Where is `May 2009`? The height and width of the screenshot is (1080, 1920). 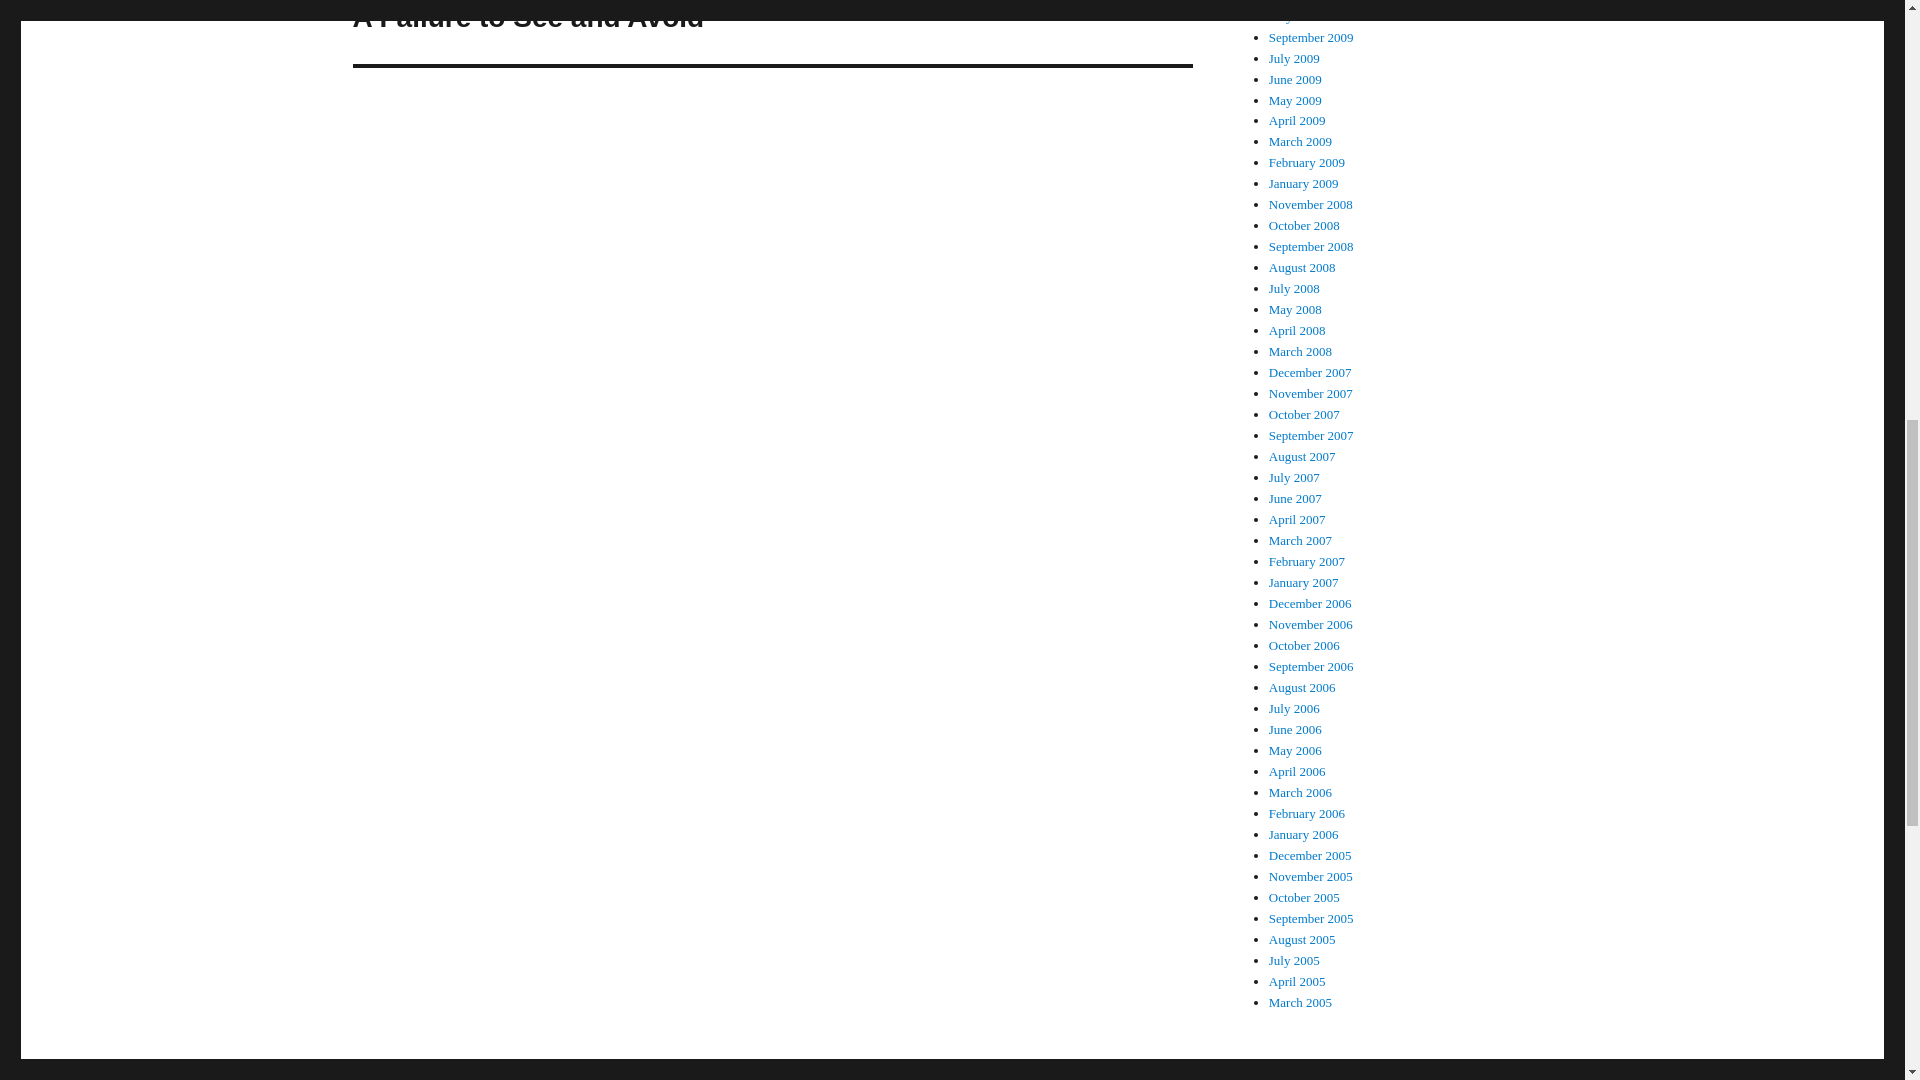
May 2009 is located at coordinates (1296, 98).